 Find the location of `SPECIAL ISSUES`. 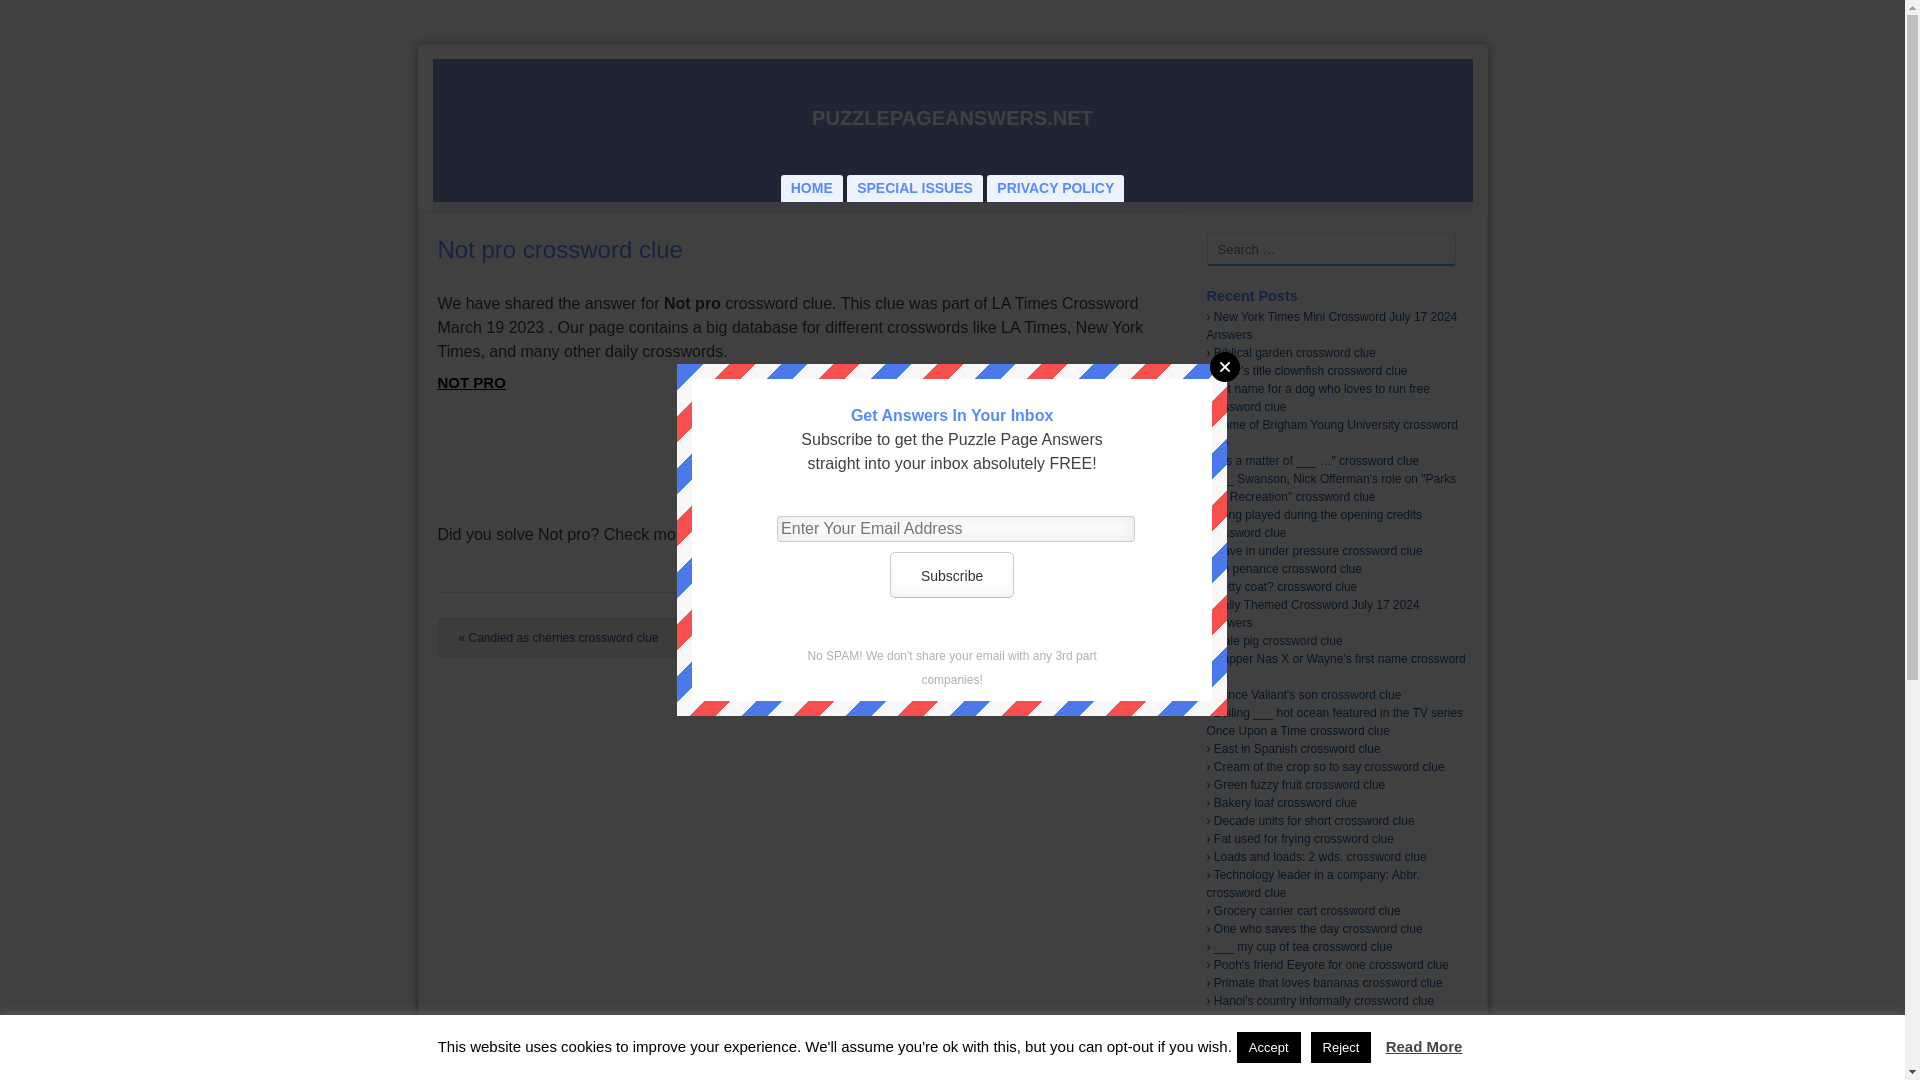

SPECIAL ISSUES is located at coordinates (914, 188).